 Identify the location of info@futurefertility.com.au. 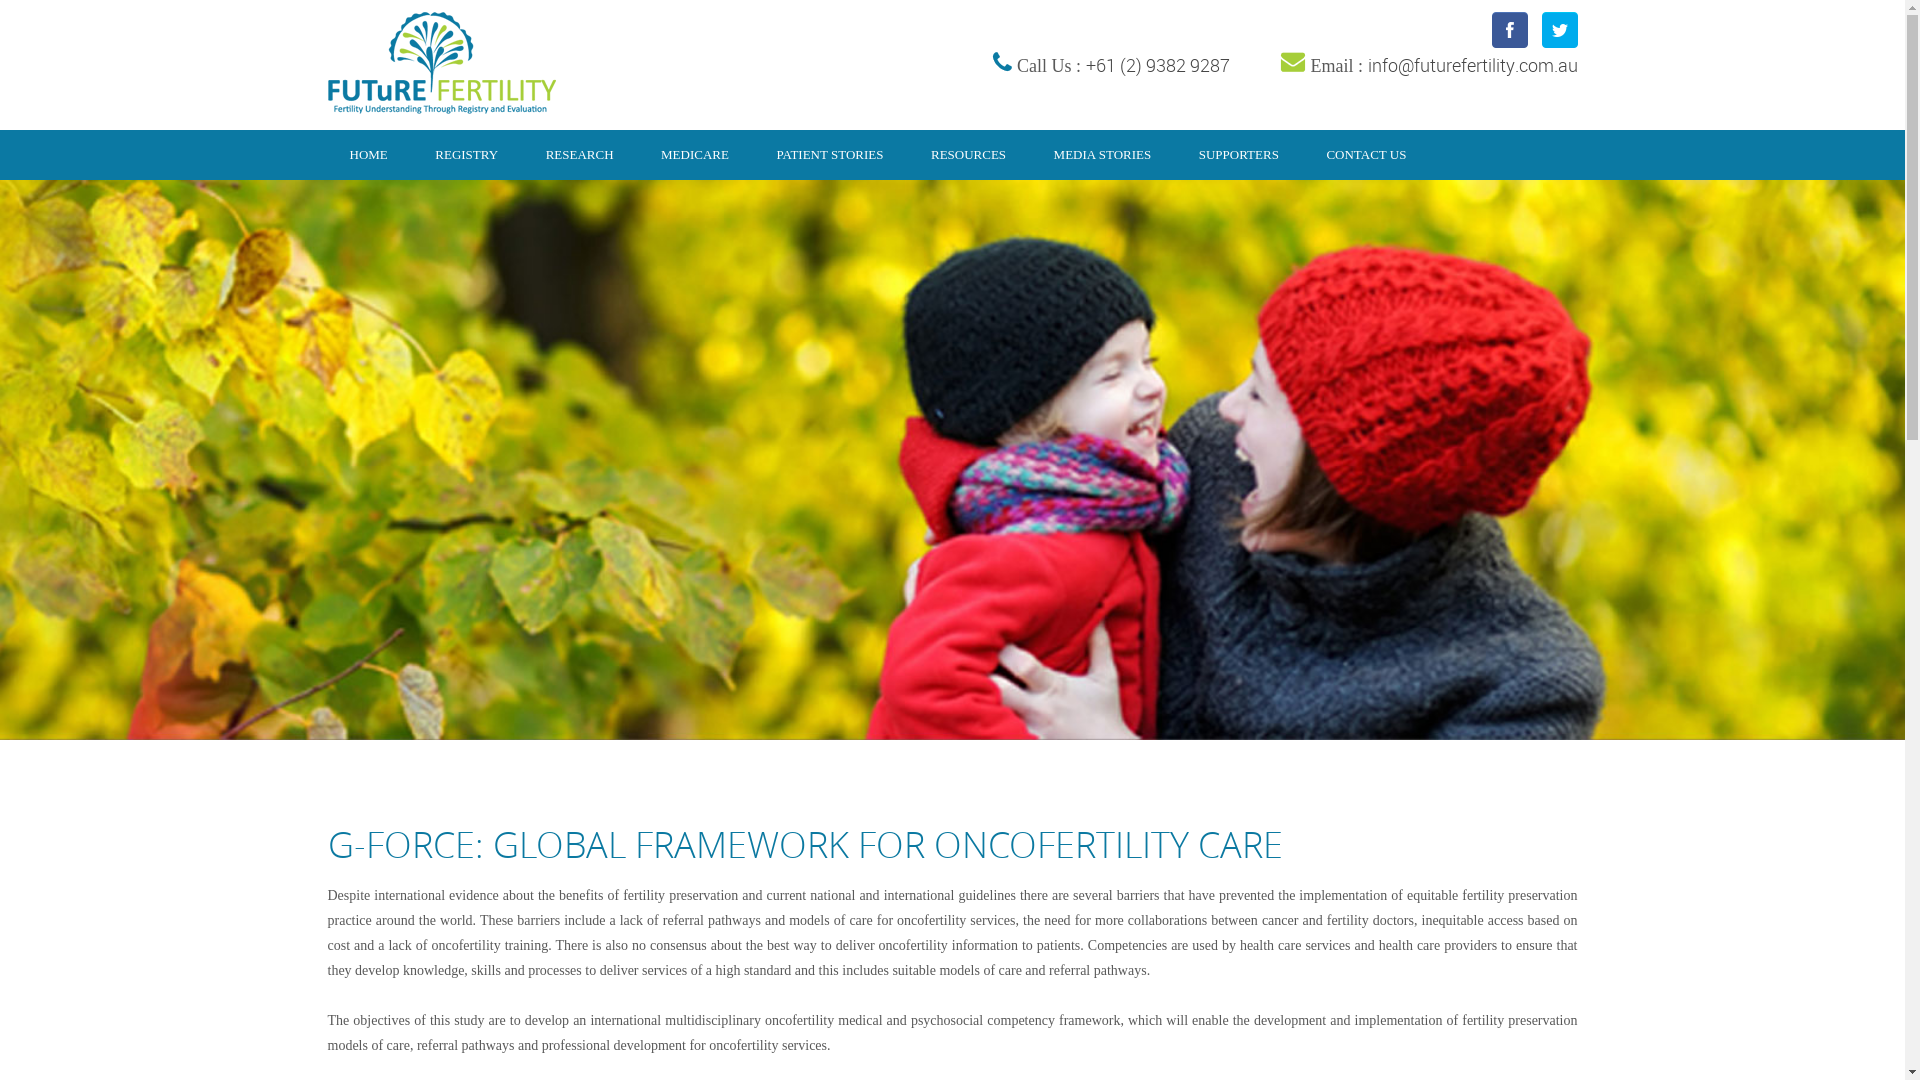
(1473, 65).